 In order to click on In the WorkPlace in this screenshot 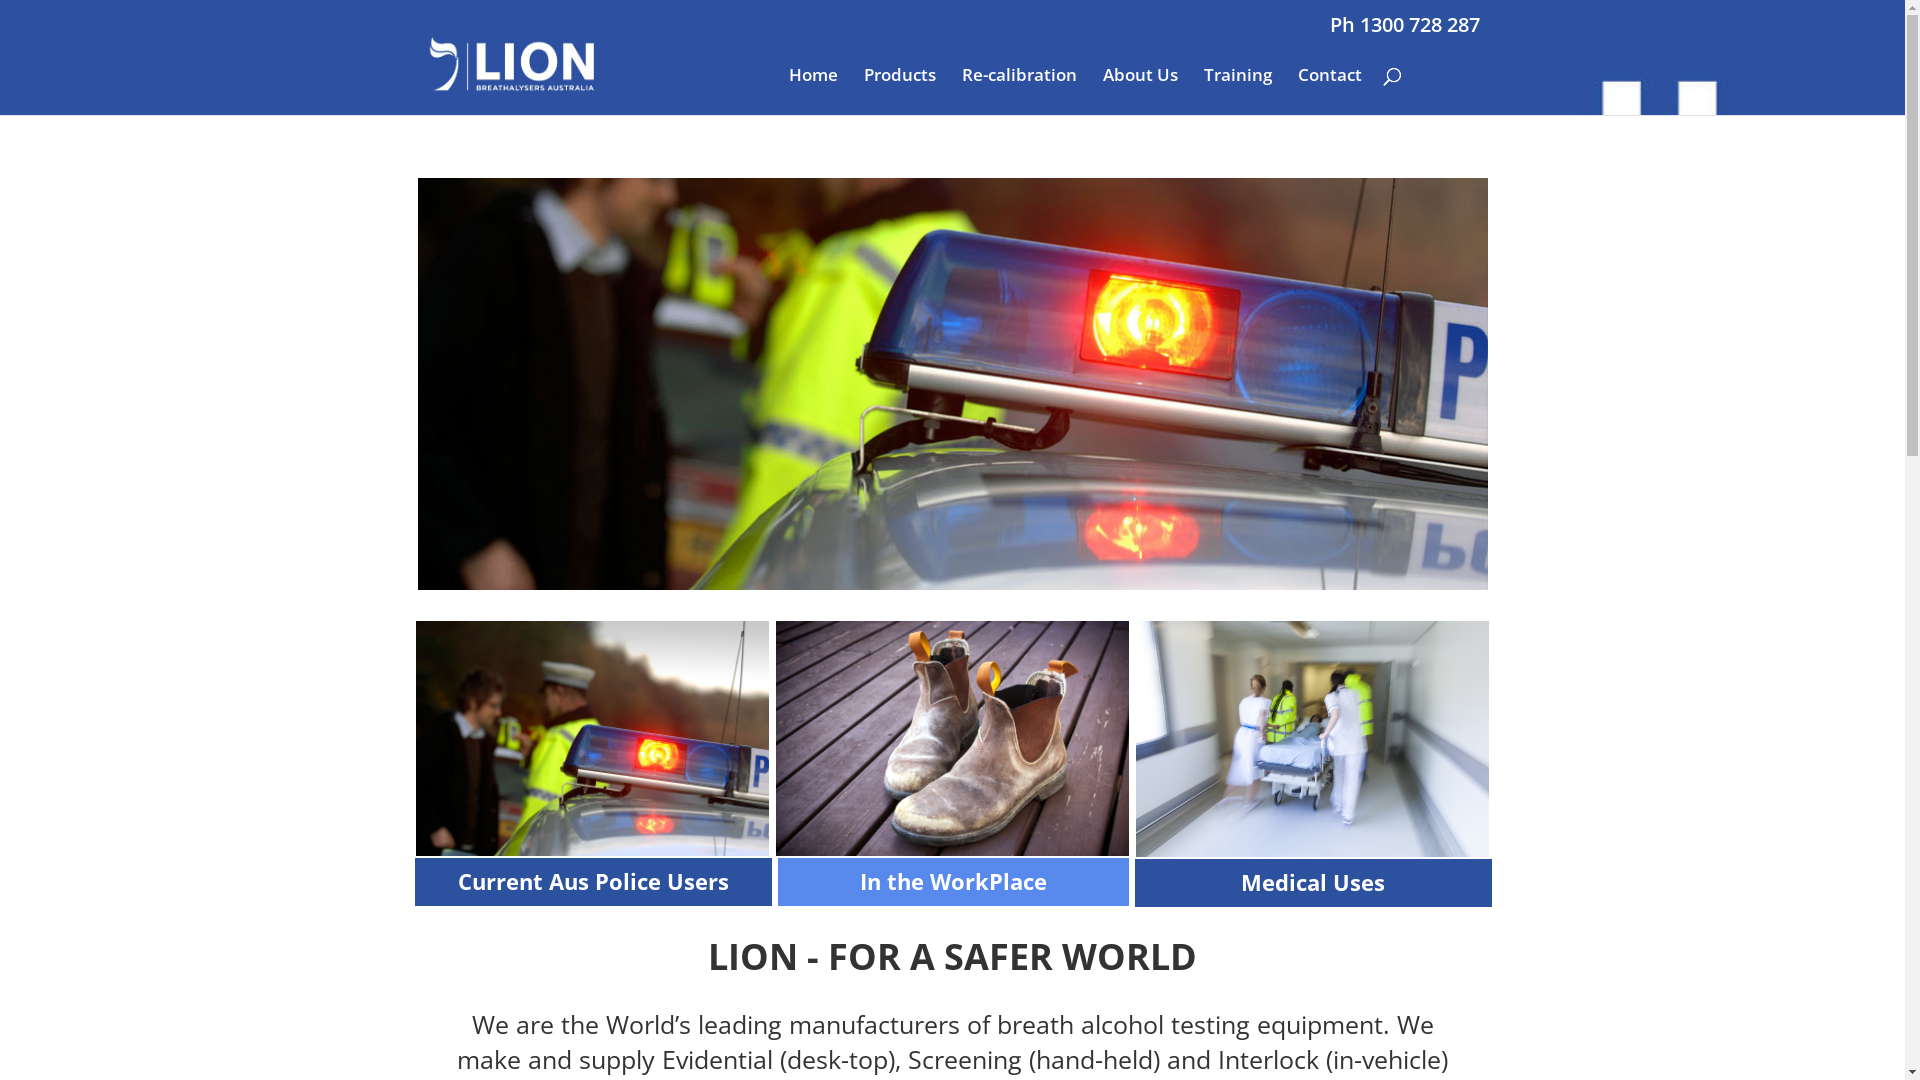, I will do `click(954, 881)`.